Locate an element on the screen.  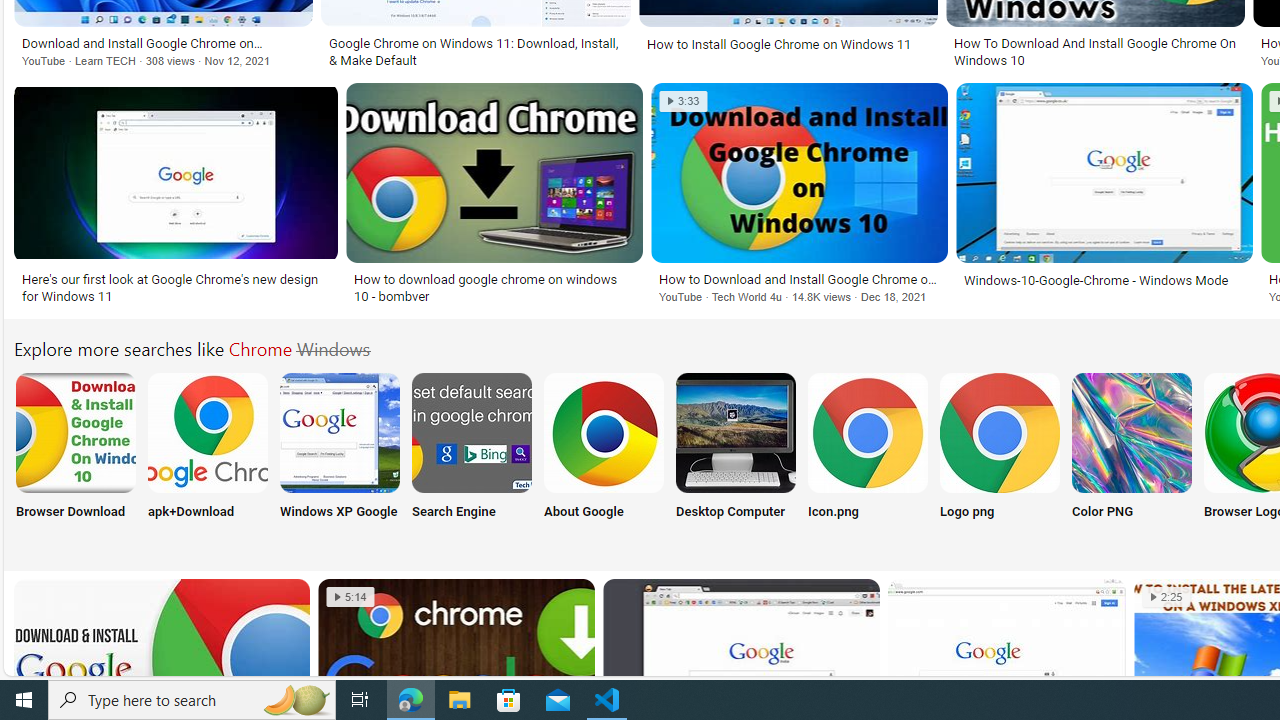
Chrome Browser Download is located at coordinates (75, 432).